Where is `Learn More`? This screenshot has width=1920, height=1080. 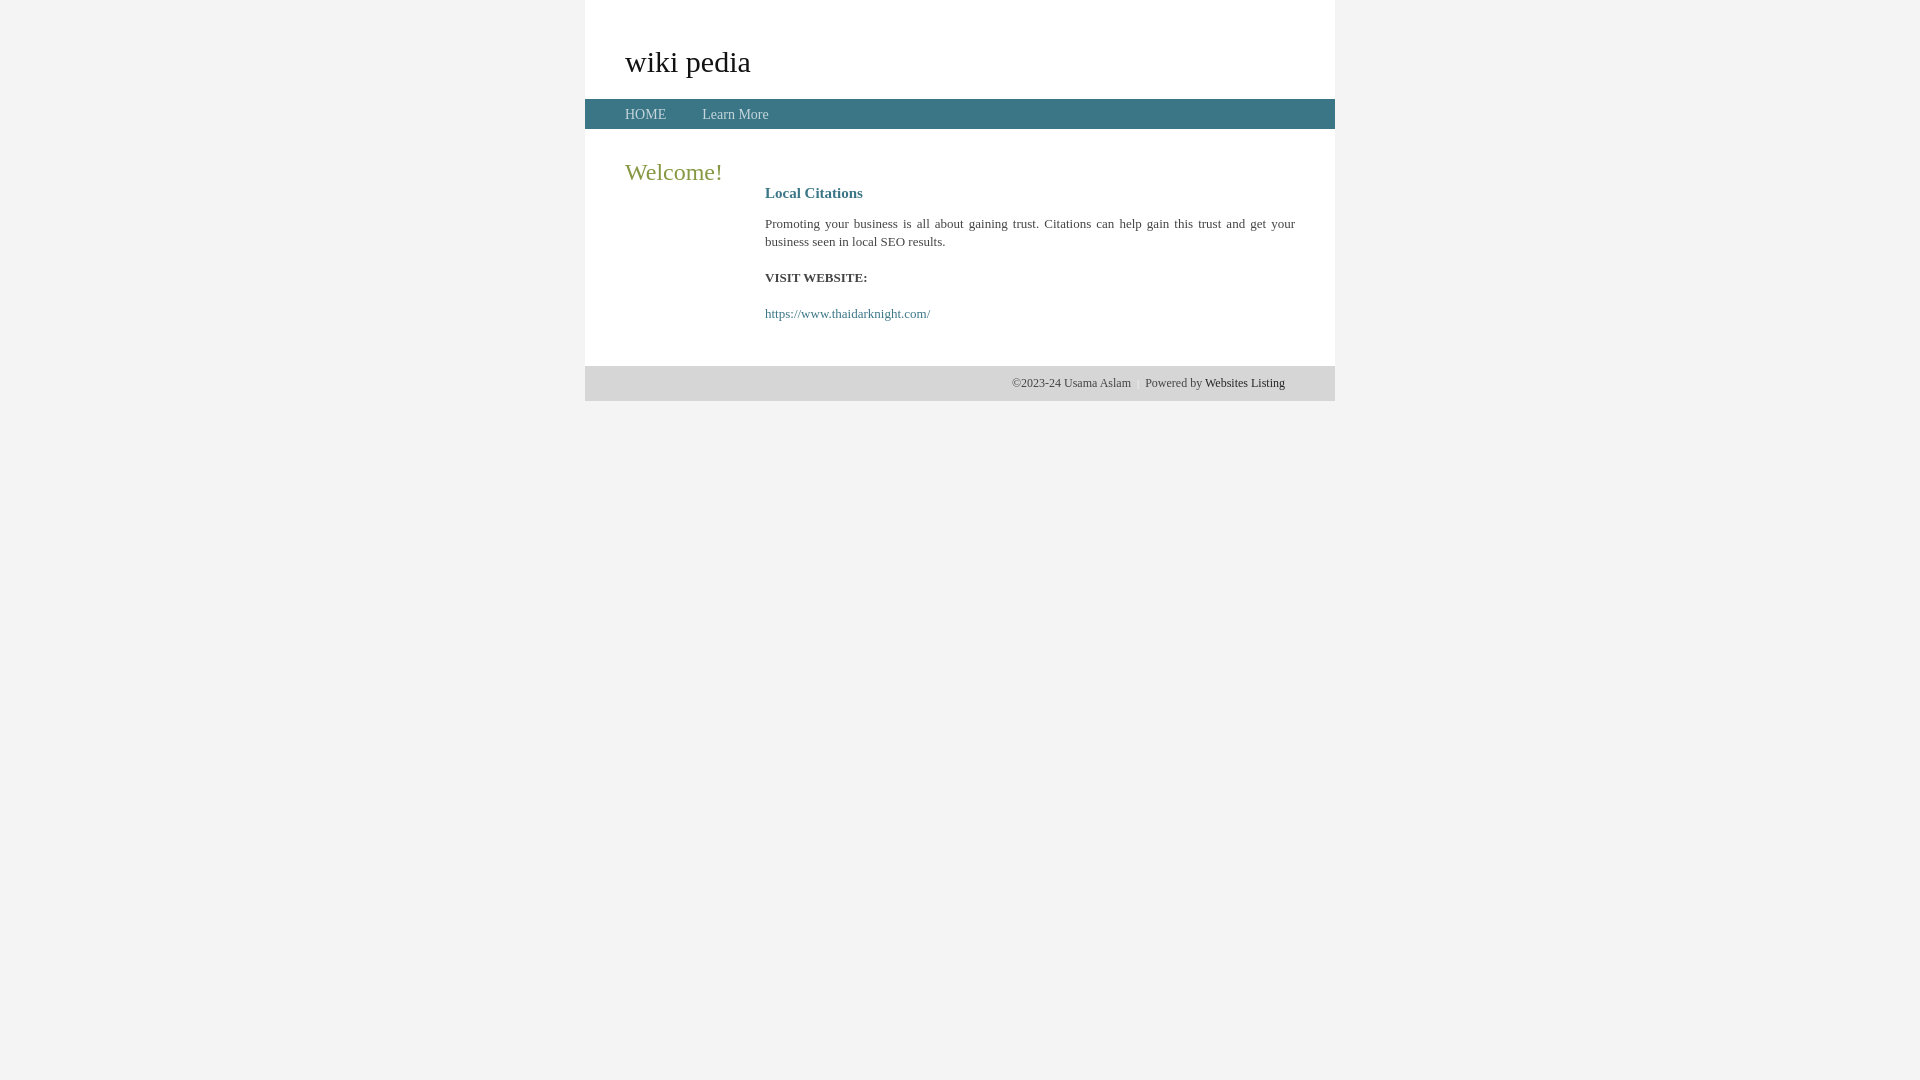
Learn More is located at coordinates (735, 114).